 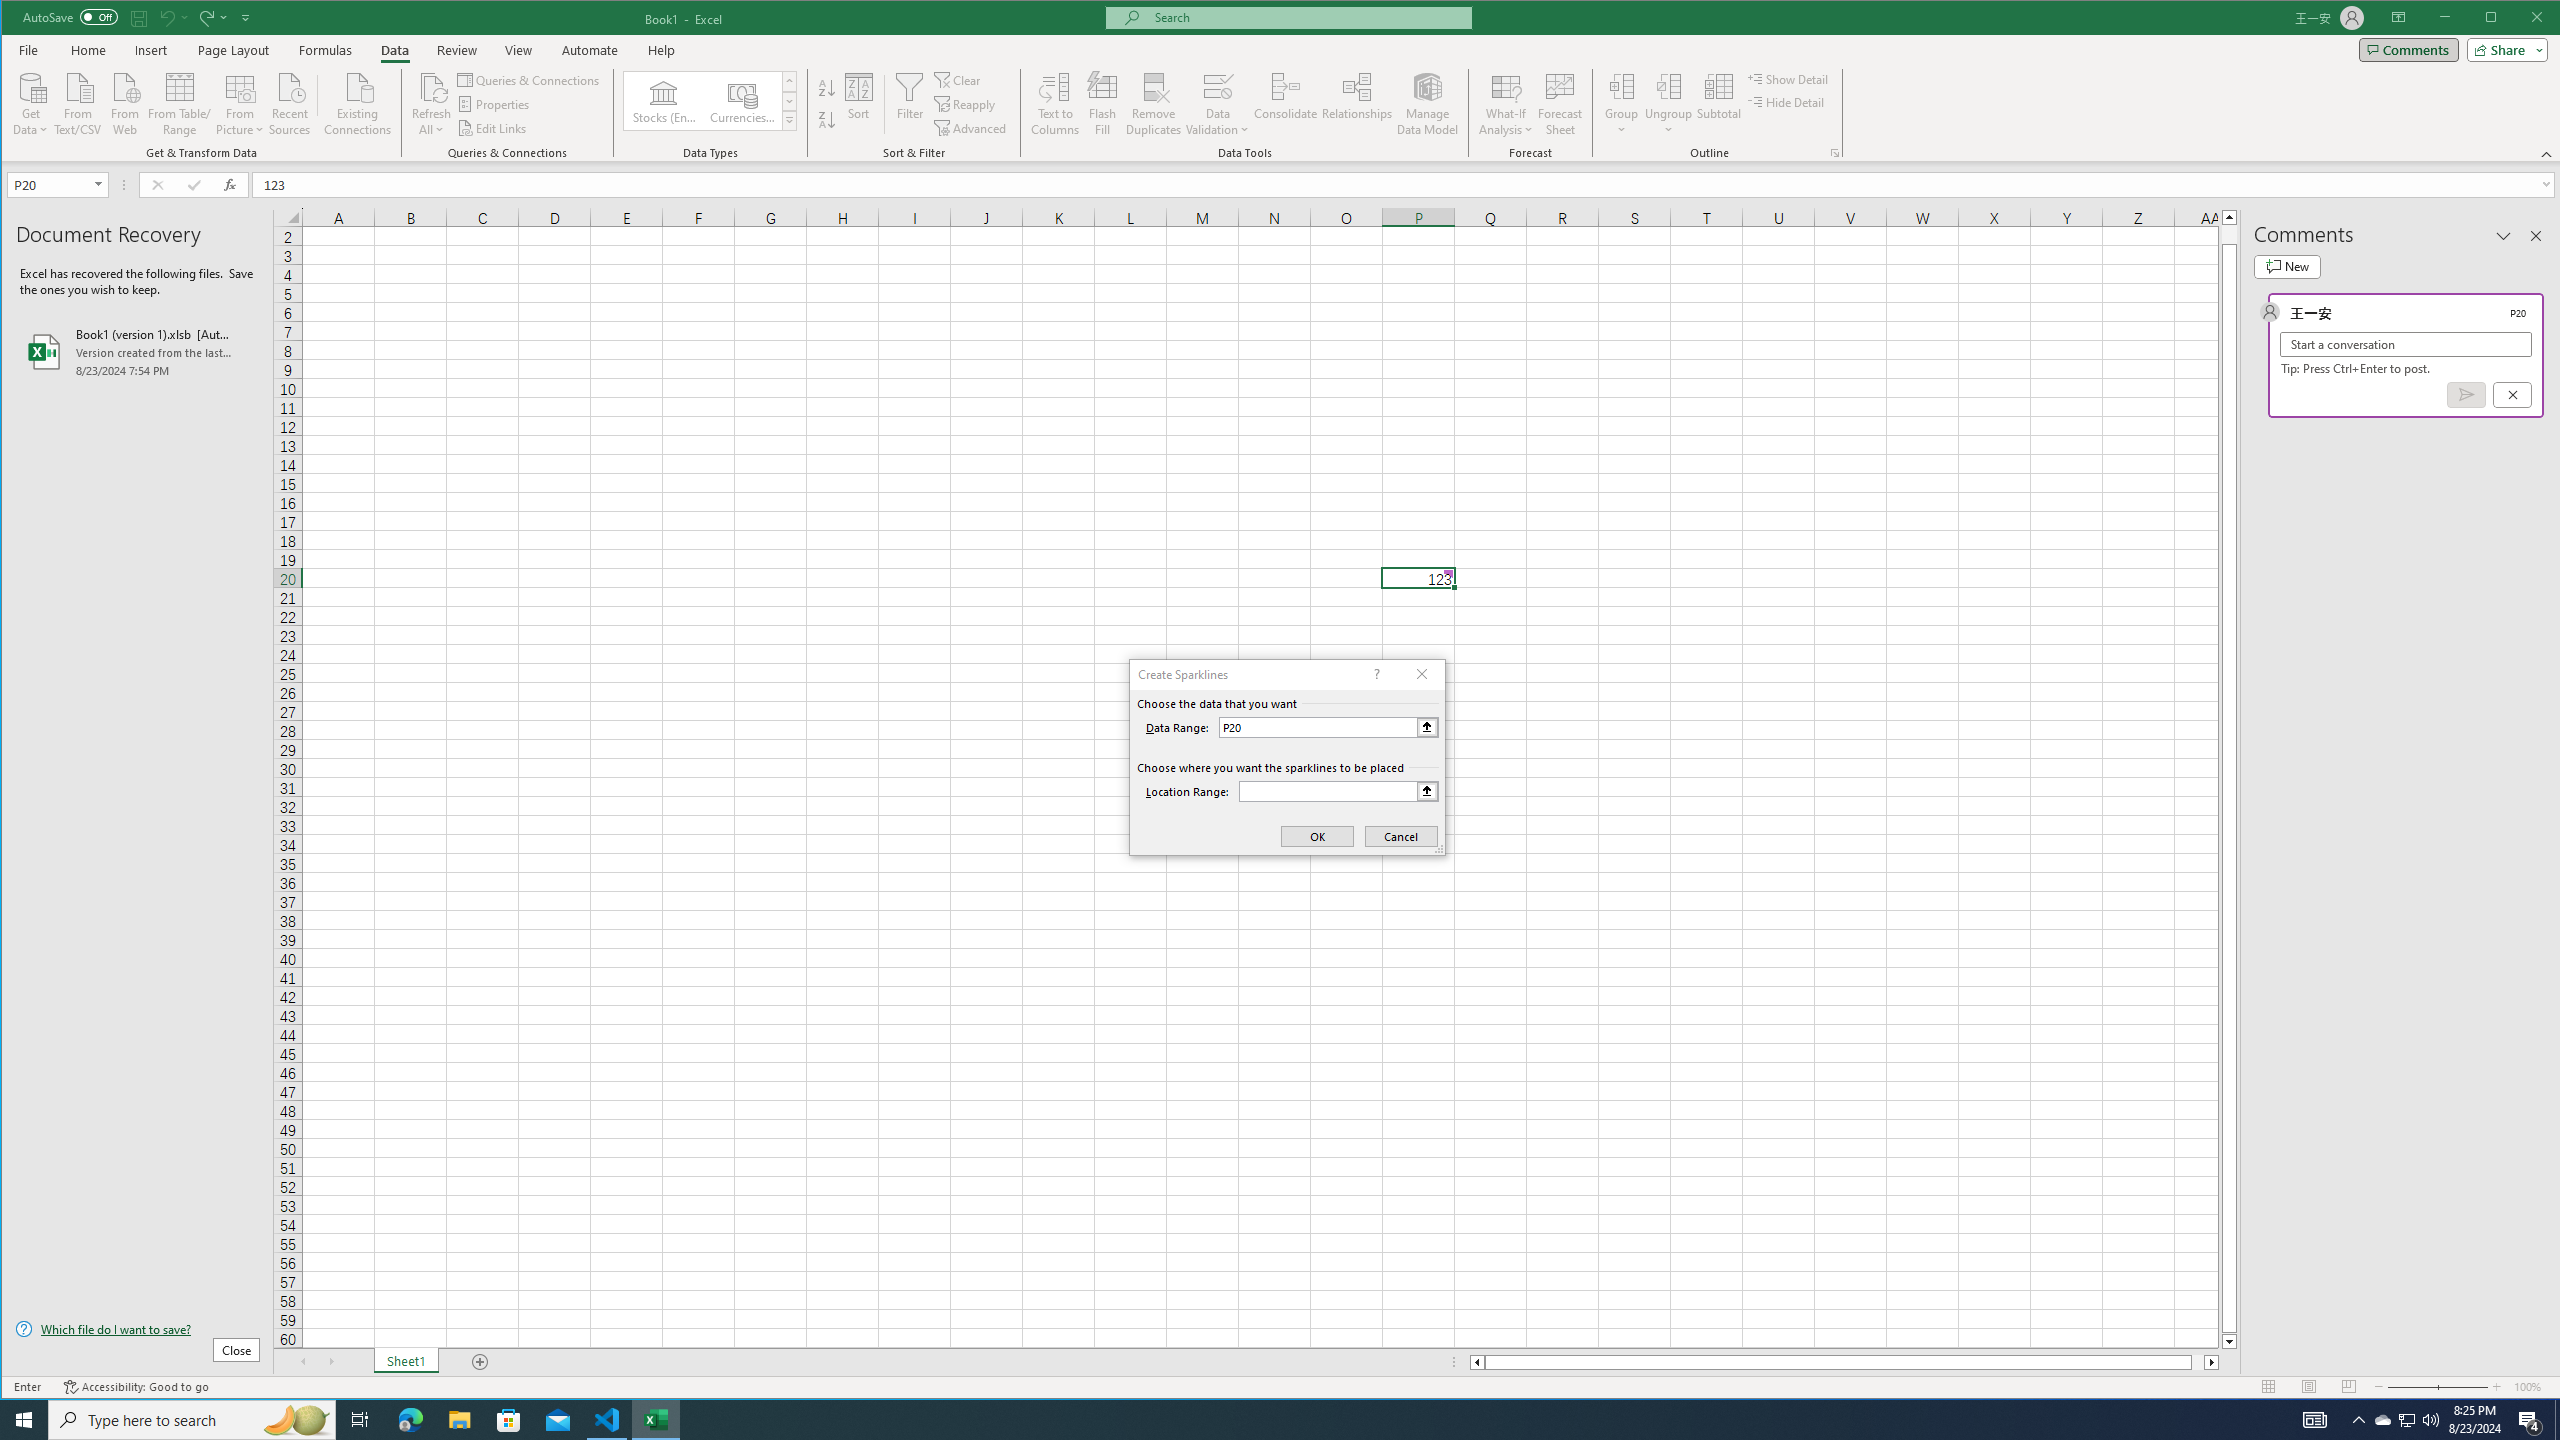 What do you see at coordinates (1102, 104) in the screenshot?
I see `Flash Fill` at bounding box center [1102, 104].